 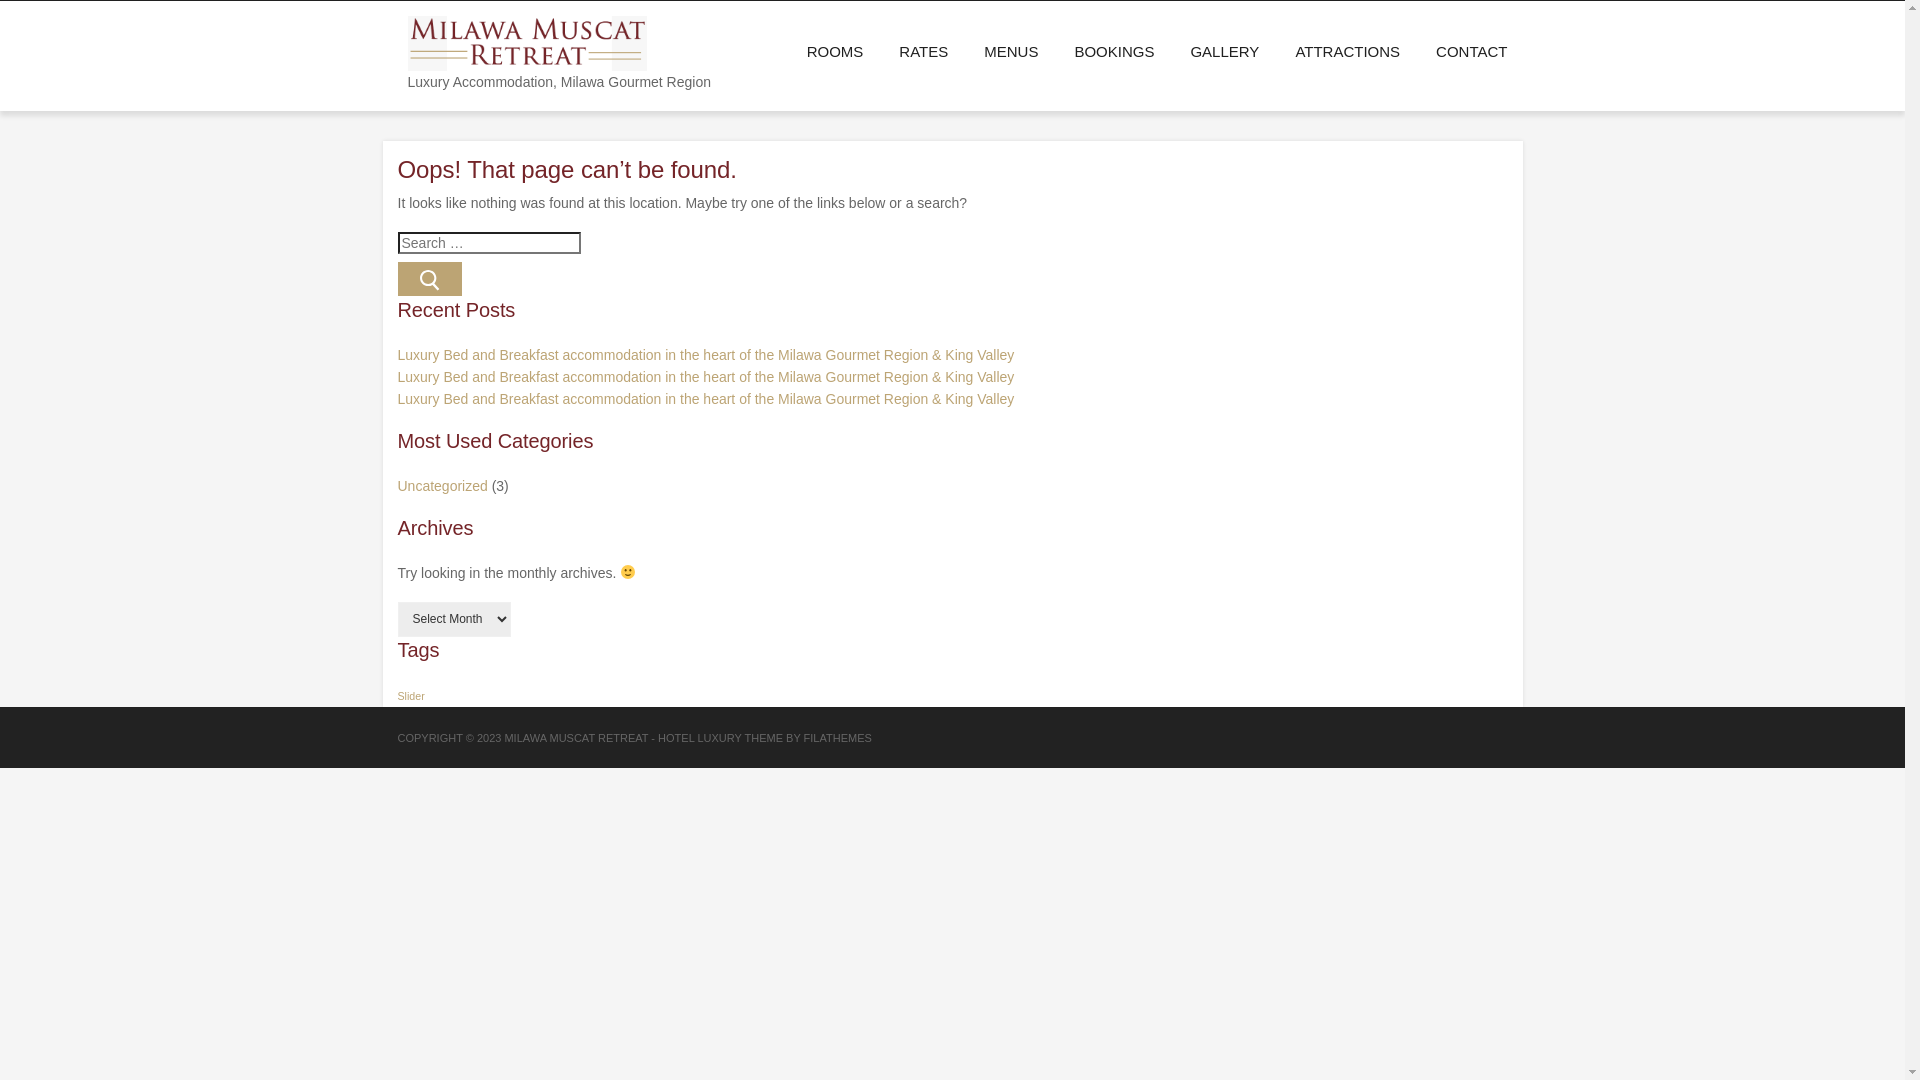 I want to click on GALLERY, so click(x=1224, y=52).